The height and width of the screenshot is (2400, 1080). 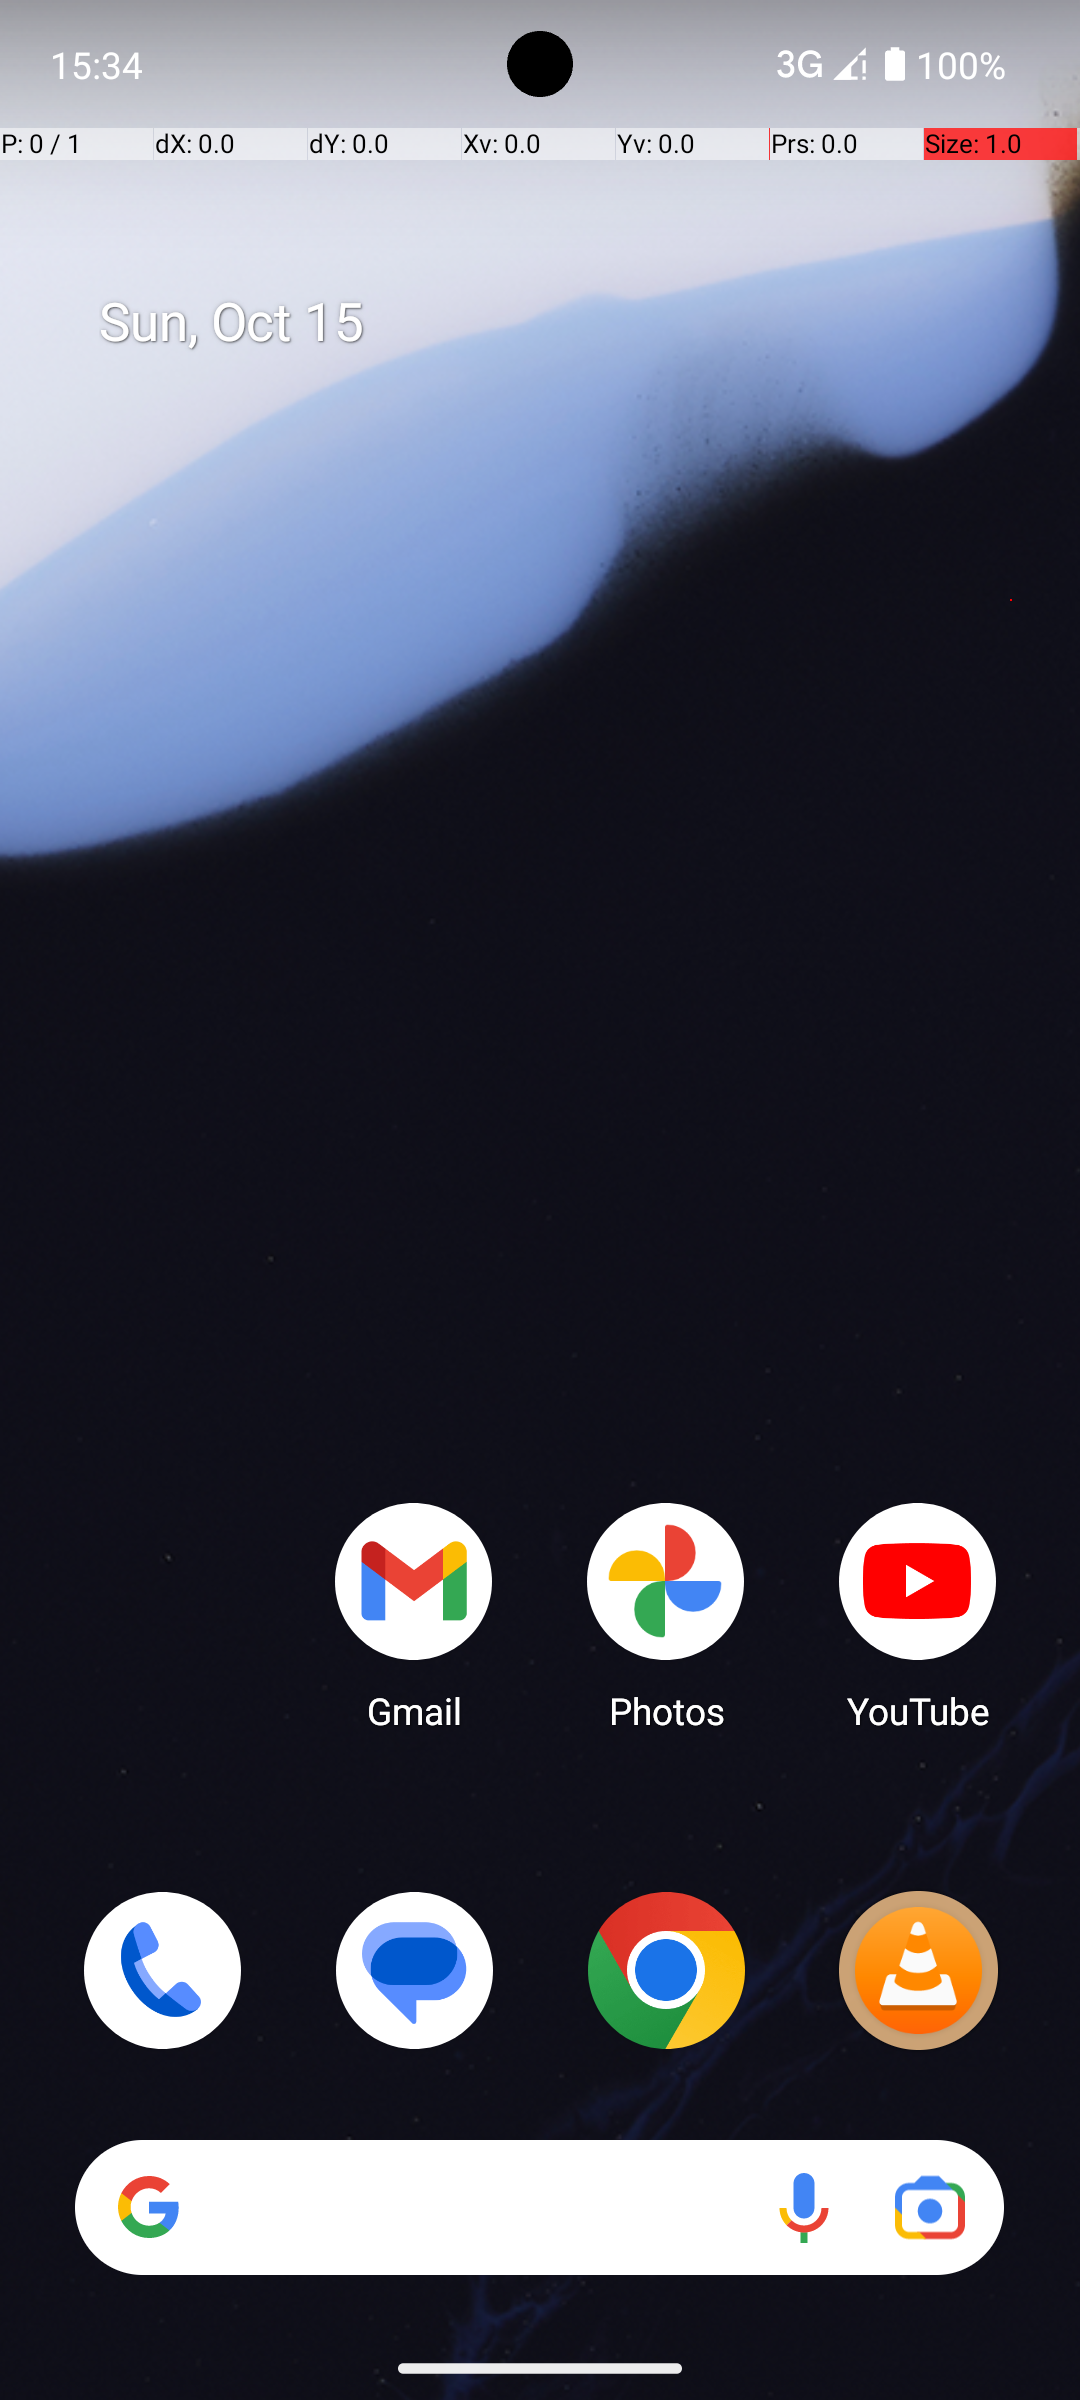 What do you see at coordinates (561, 323) in the screenshot?
I see `Sun, Oct 15` at bounding box center [561, 323].